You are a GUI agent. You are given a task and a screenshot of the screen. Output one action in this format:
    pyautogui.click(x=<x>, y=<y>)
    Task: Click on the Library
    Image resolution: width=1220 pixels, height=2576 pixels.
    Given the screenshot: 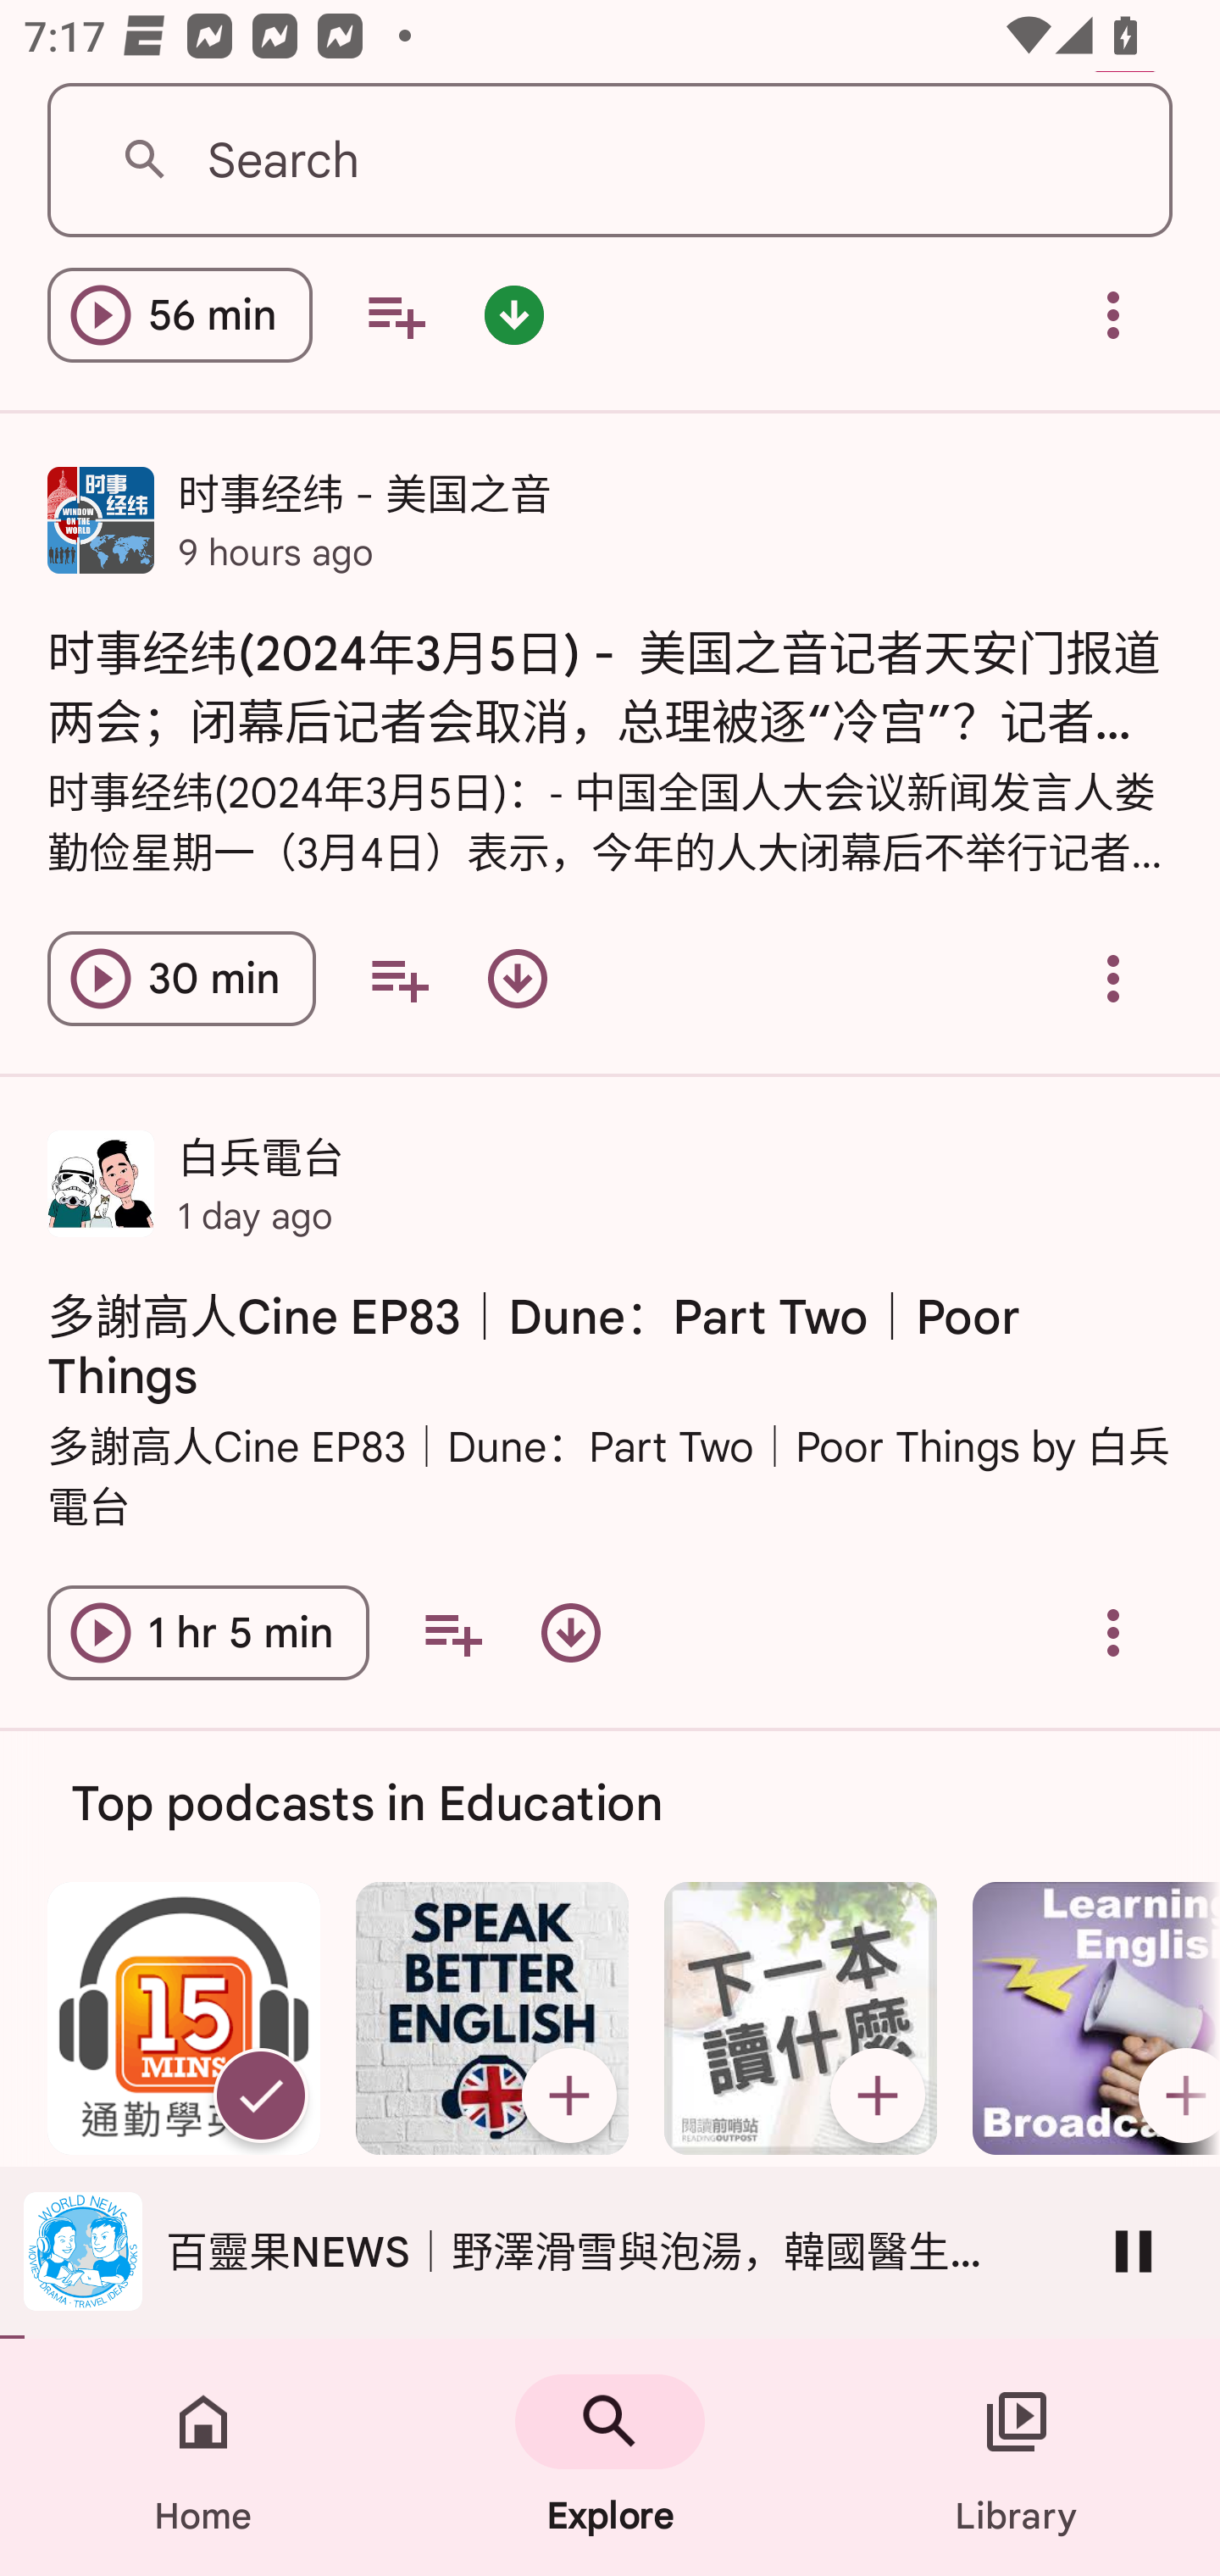 What is the action you would take?
    pyautogui.click(x=1017, y=2457)
    